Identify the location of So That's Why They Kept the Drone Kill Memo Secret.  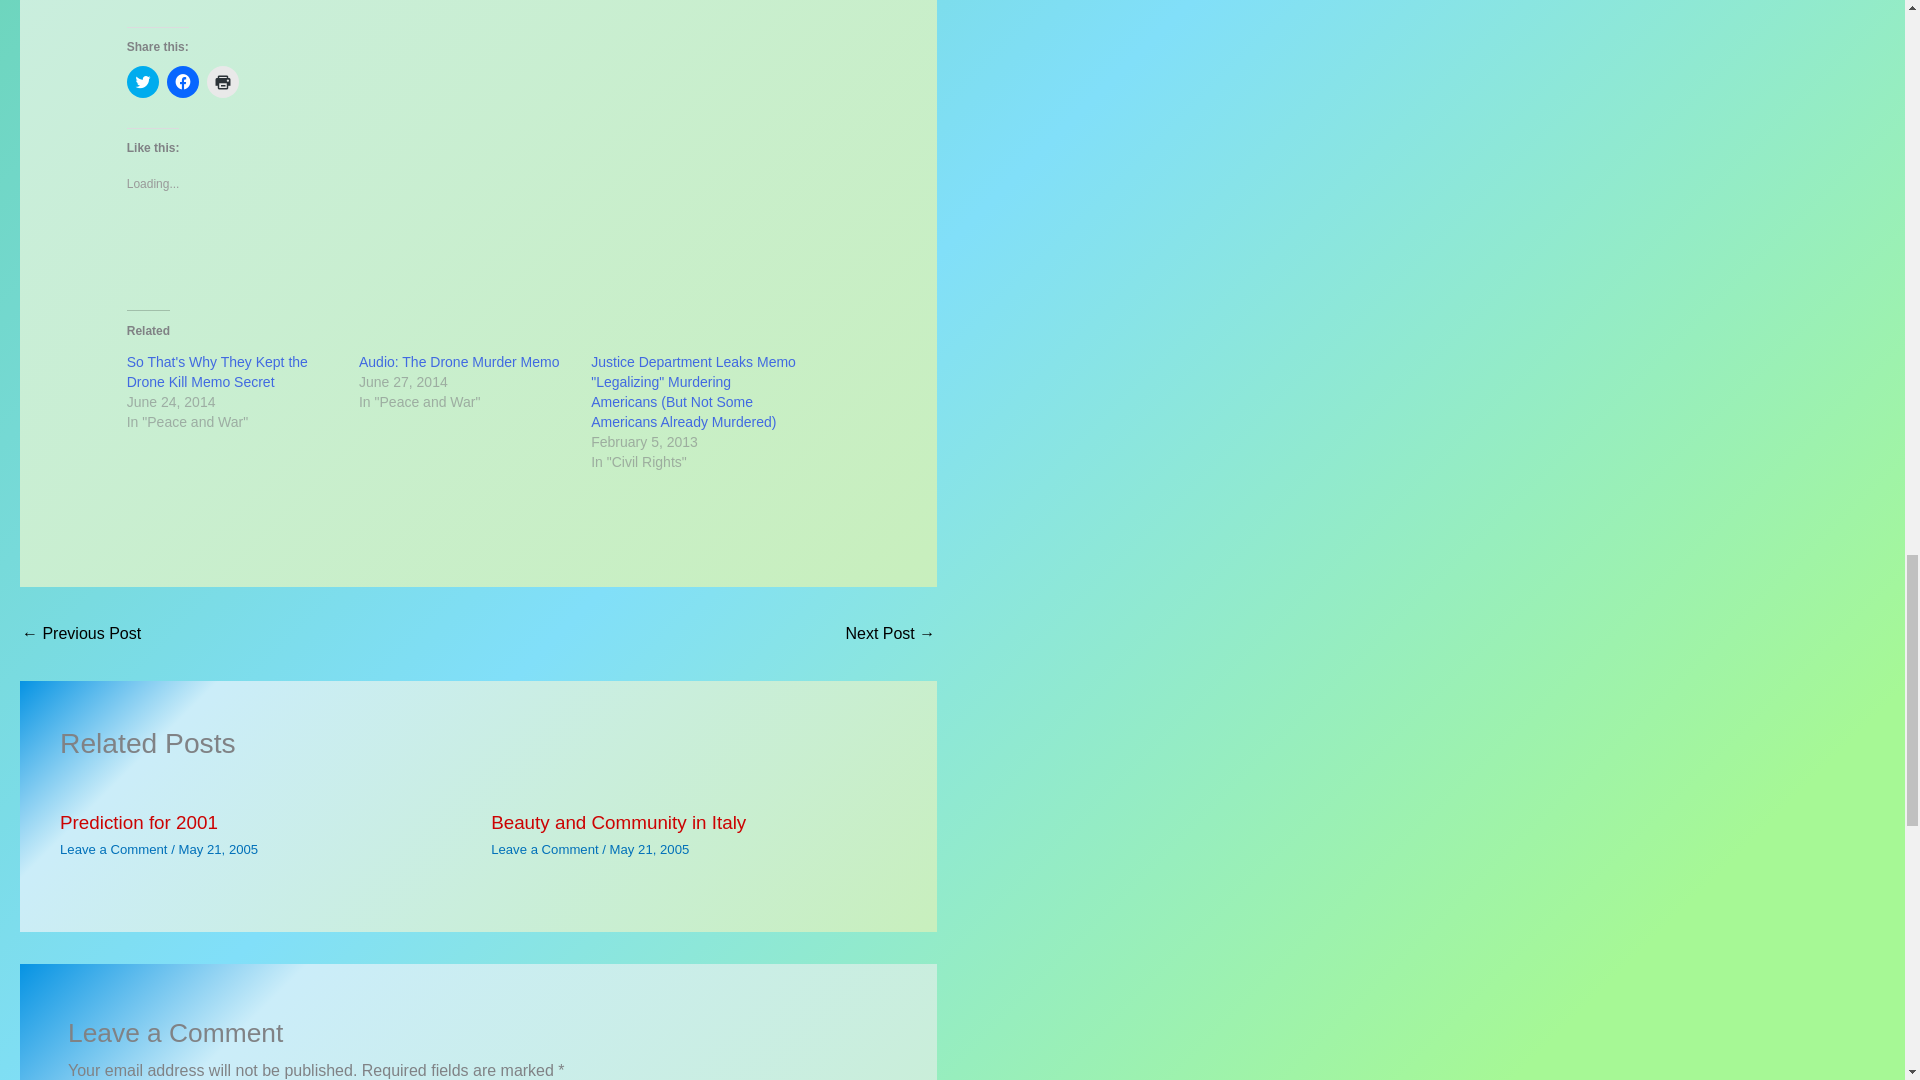
(216, 372).